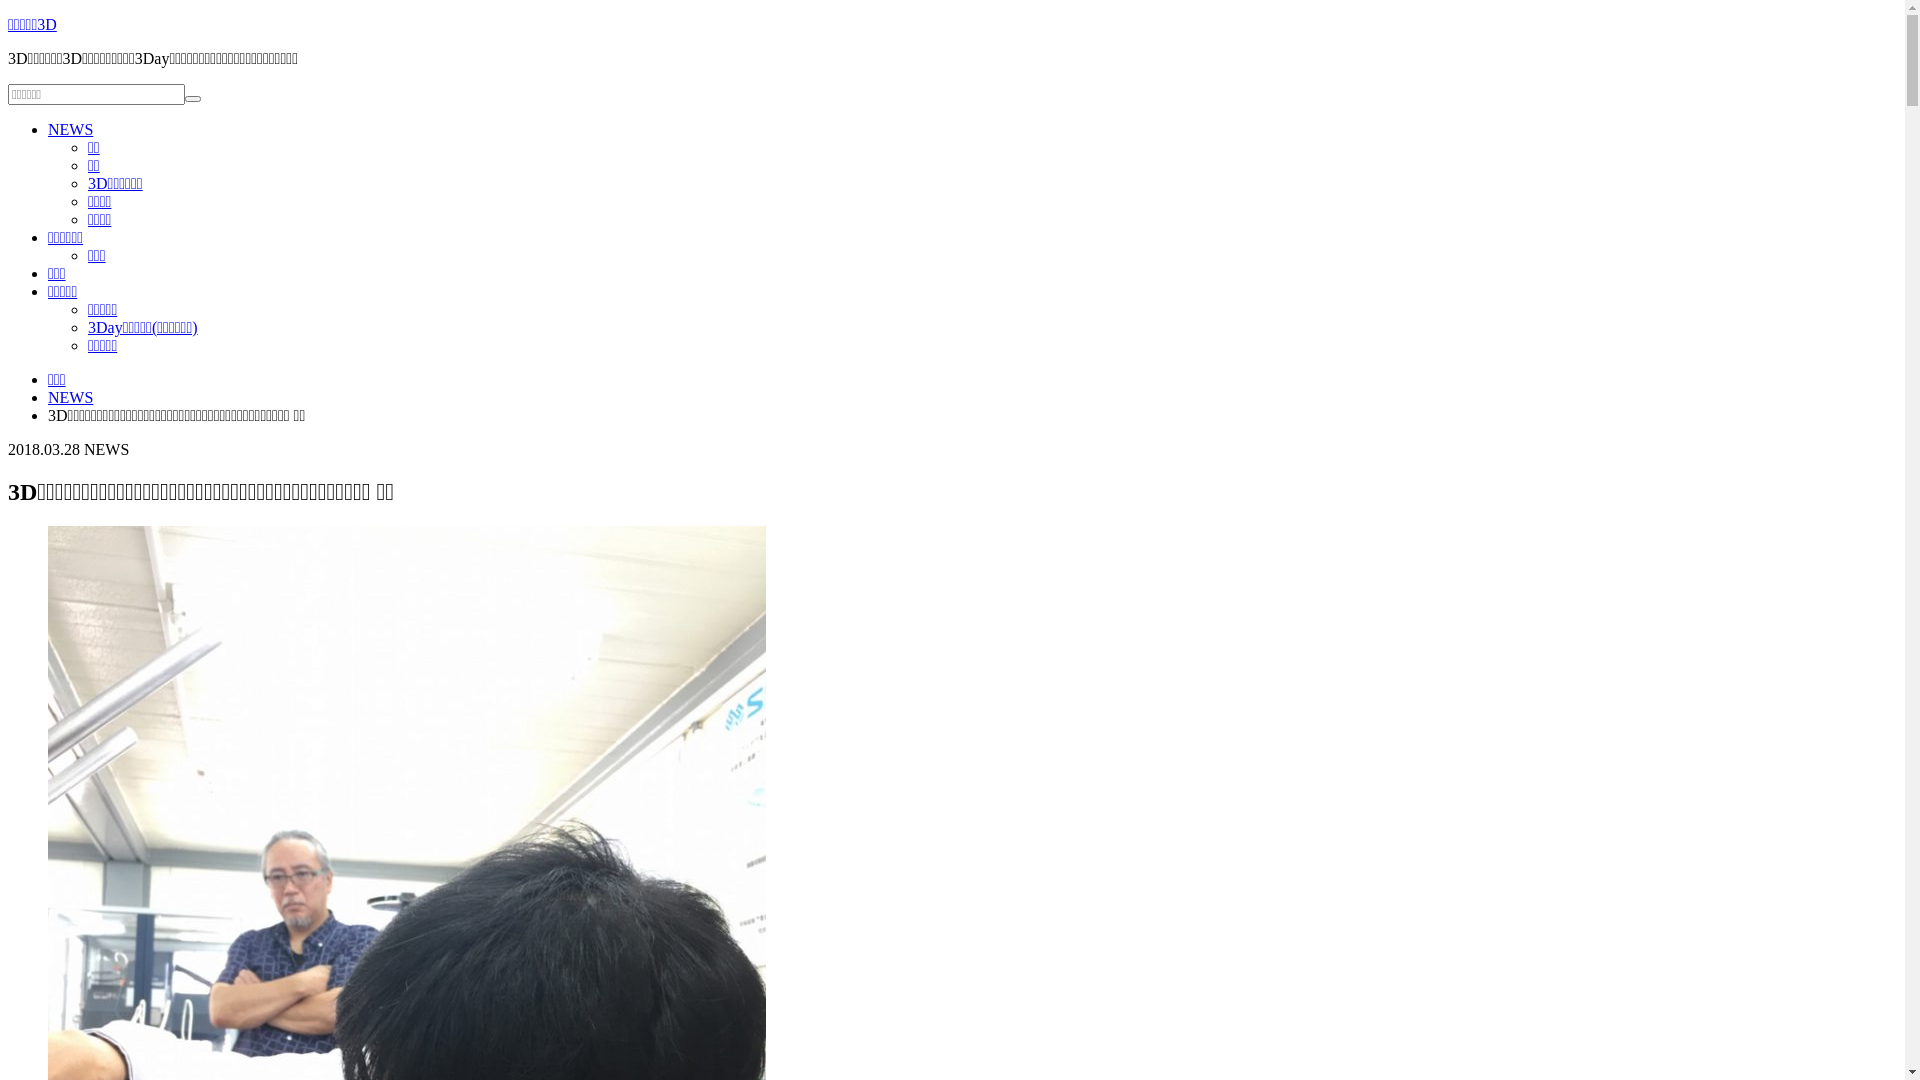 Image resolution: width=1920 pixels, height=1080 pixels. What do you see at coordinates (70, 130) in the screenshot?
I see `NEWS` at bounding box center [70, 130].